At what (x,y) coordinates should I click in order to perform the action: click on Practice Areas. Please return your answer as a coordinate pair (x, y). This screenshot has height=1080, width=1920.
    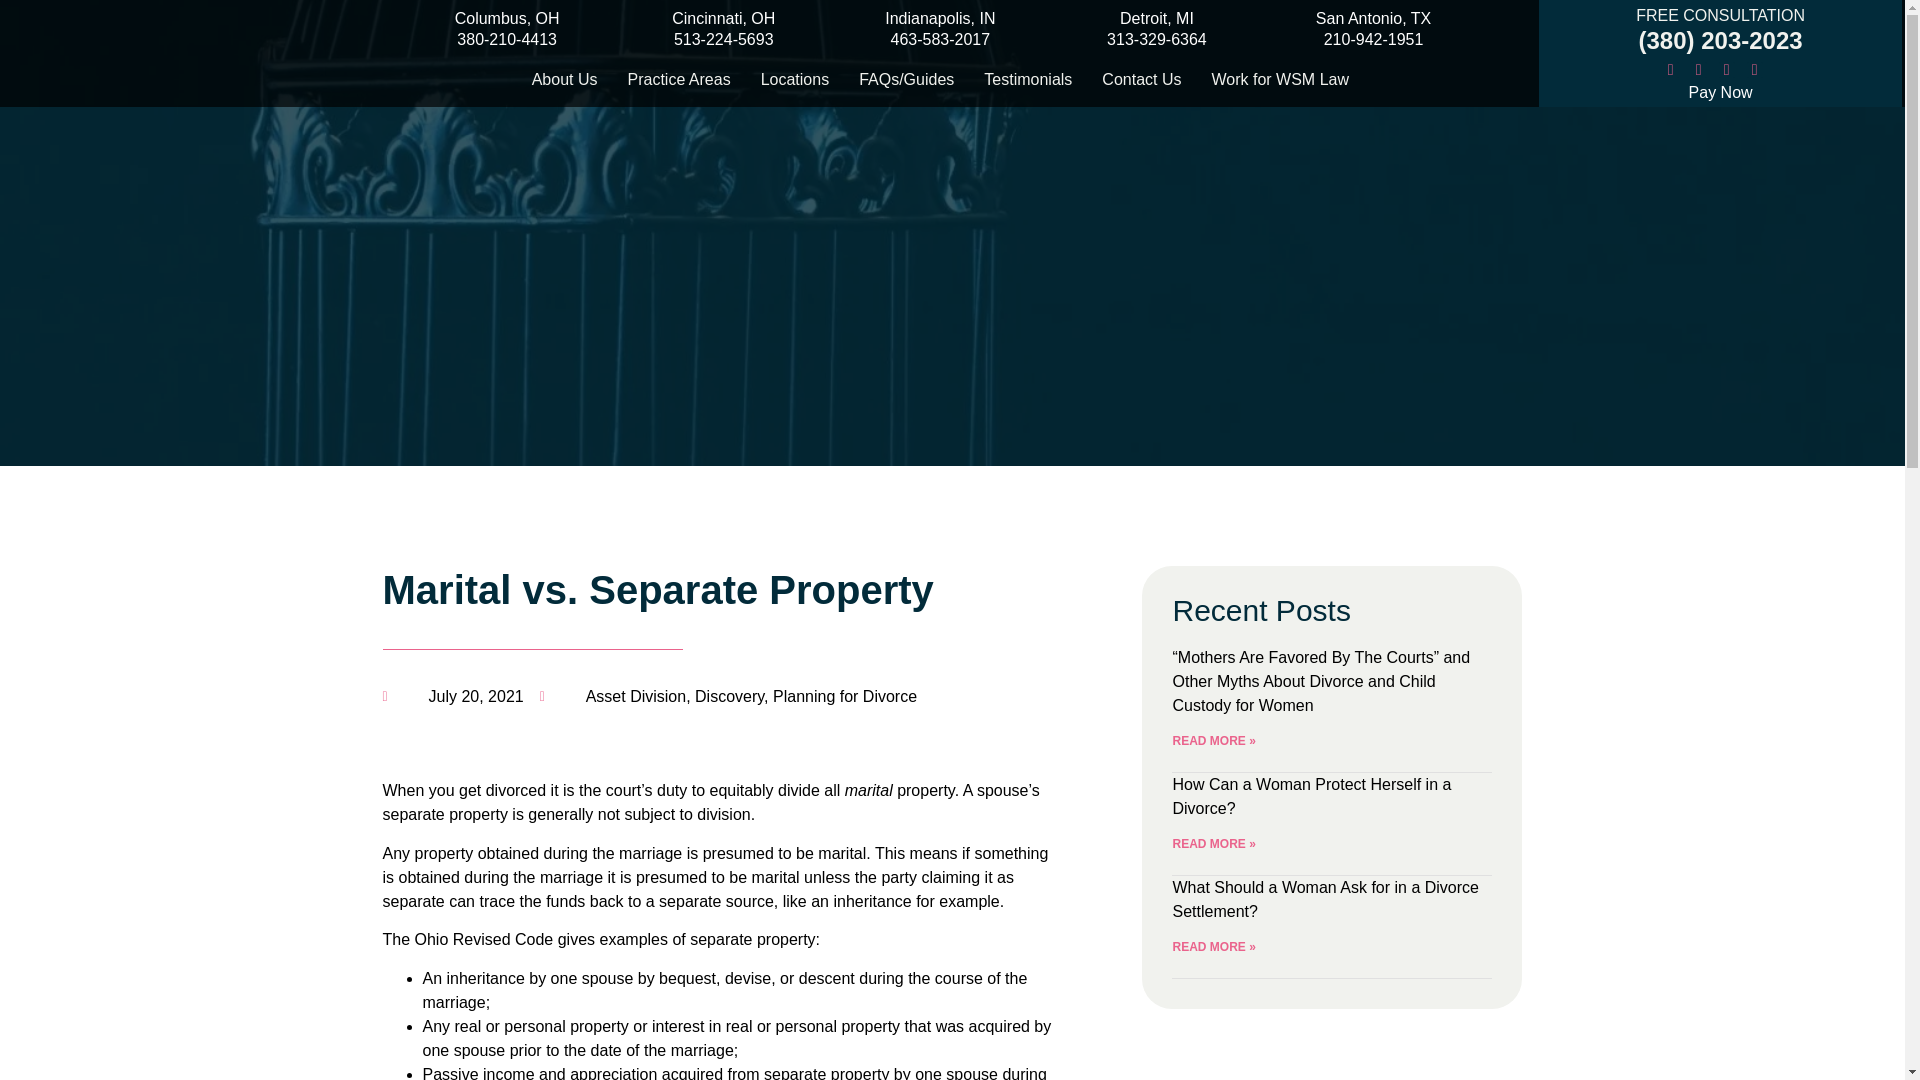
    Looking at the image, I should click on (723, 39).